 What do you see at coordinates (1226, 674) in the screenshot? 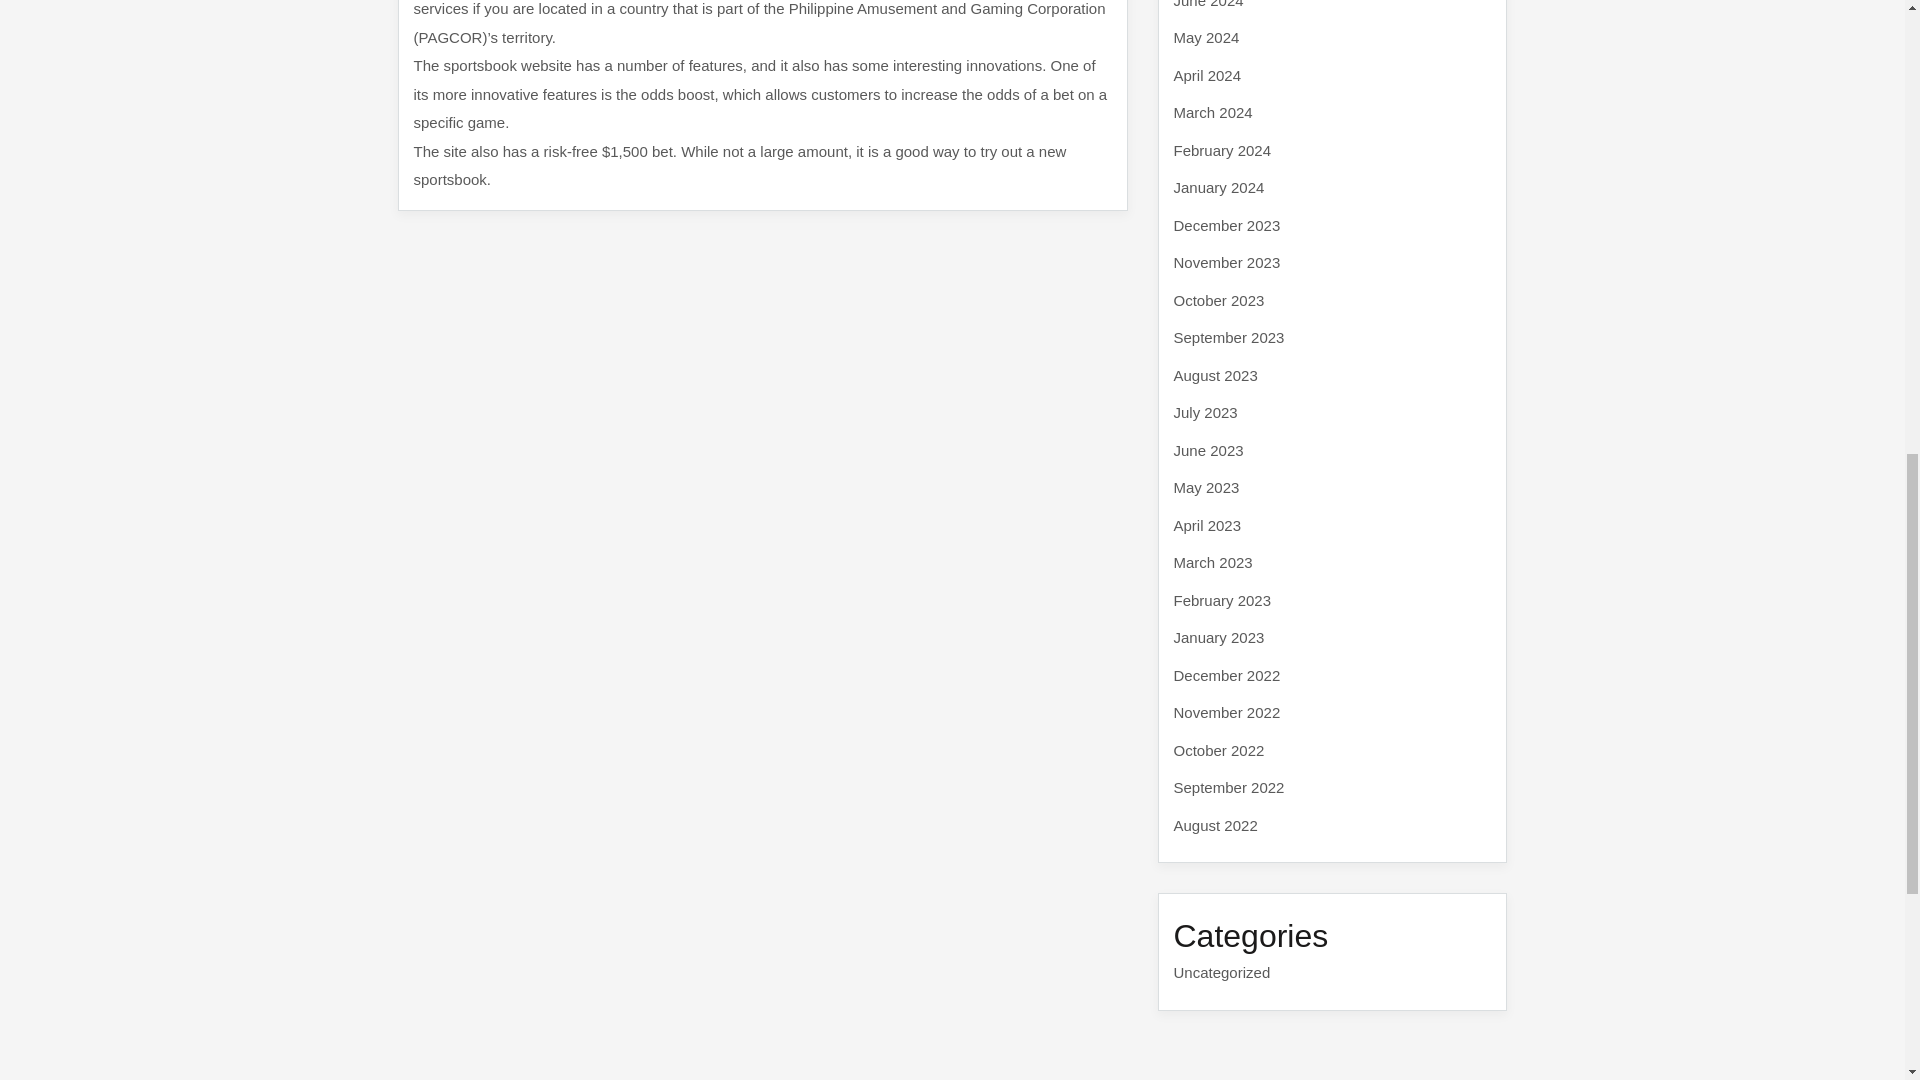
I see `December 2022` at bounding box center [1226, 674].